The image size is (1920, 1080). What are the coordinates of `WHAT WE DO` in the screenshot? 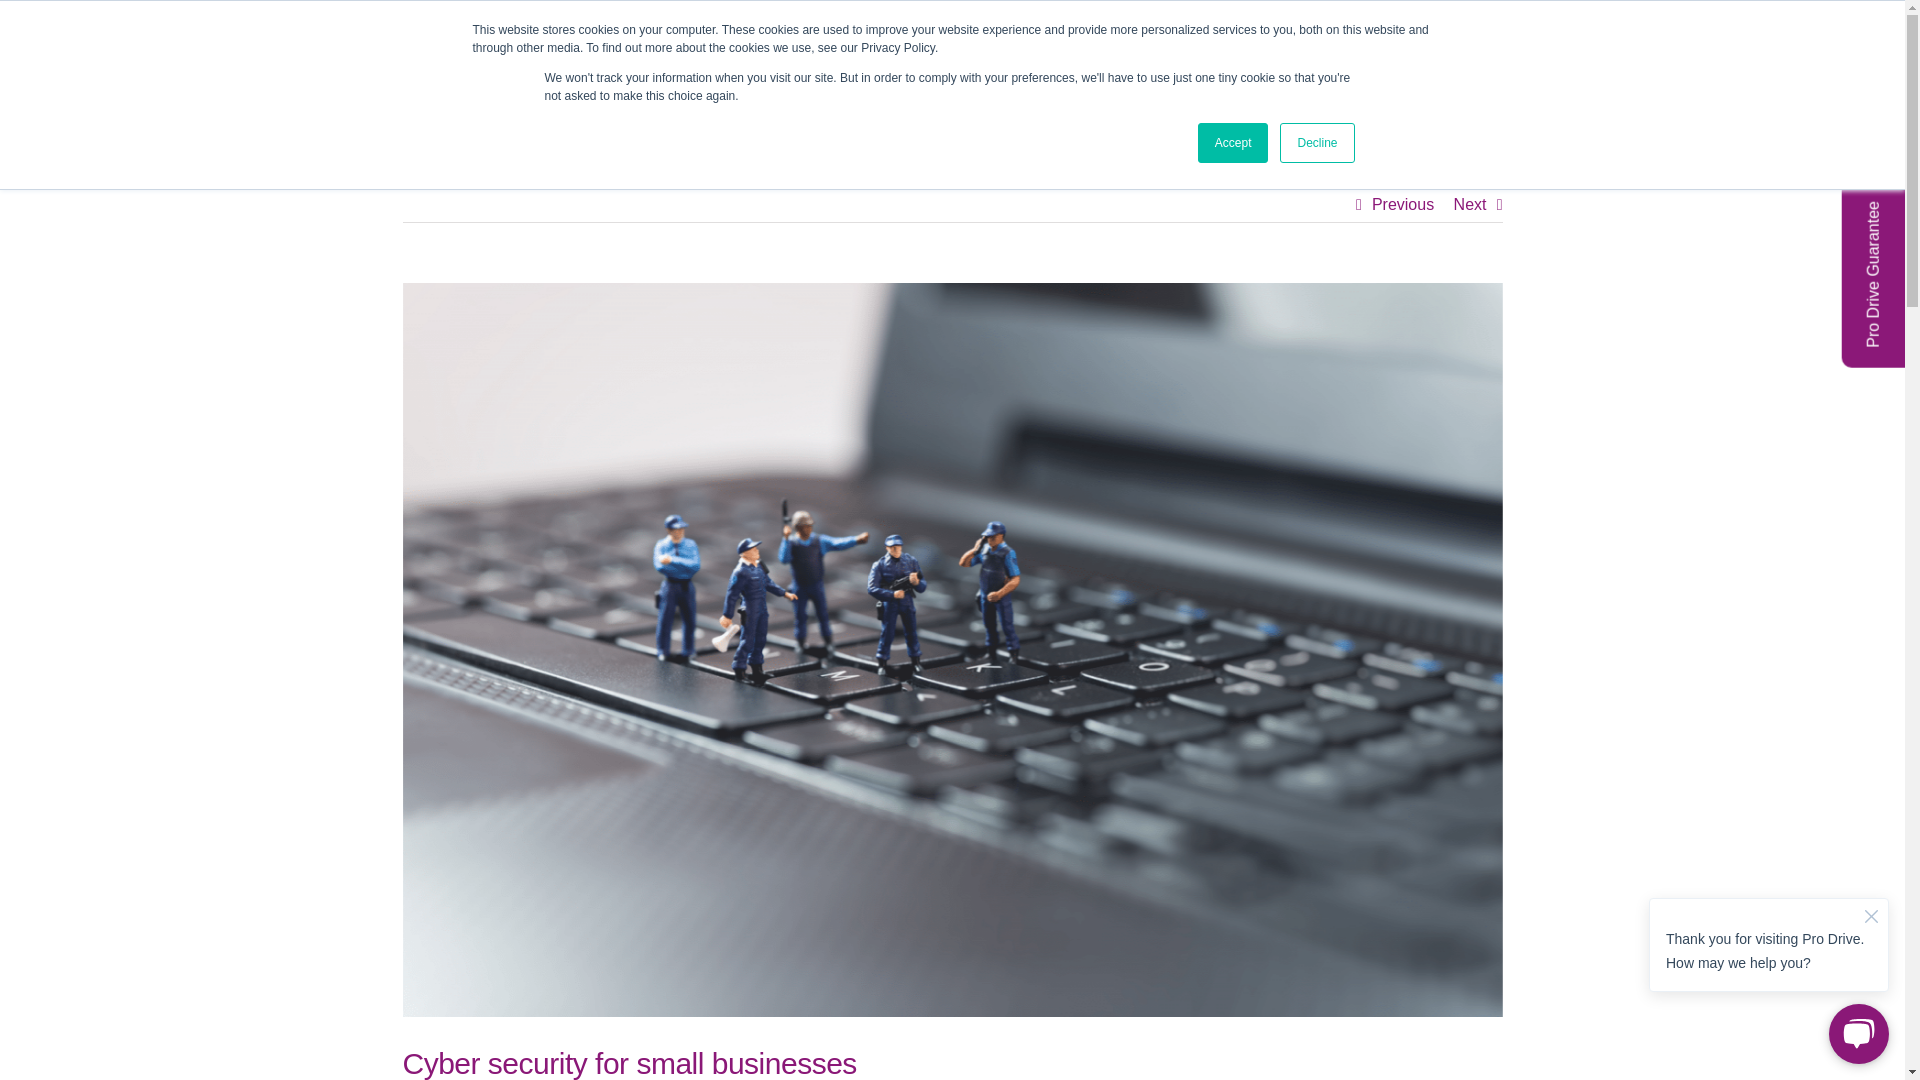 It's located at (1027, 89).